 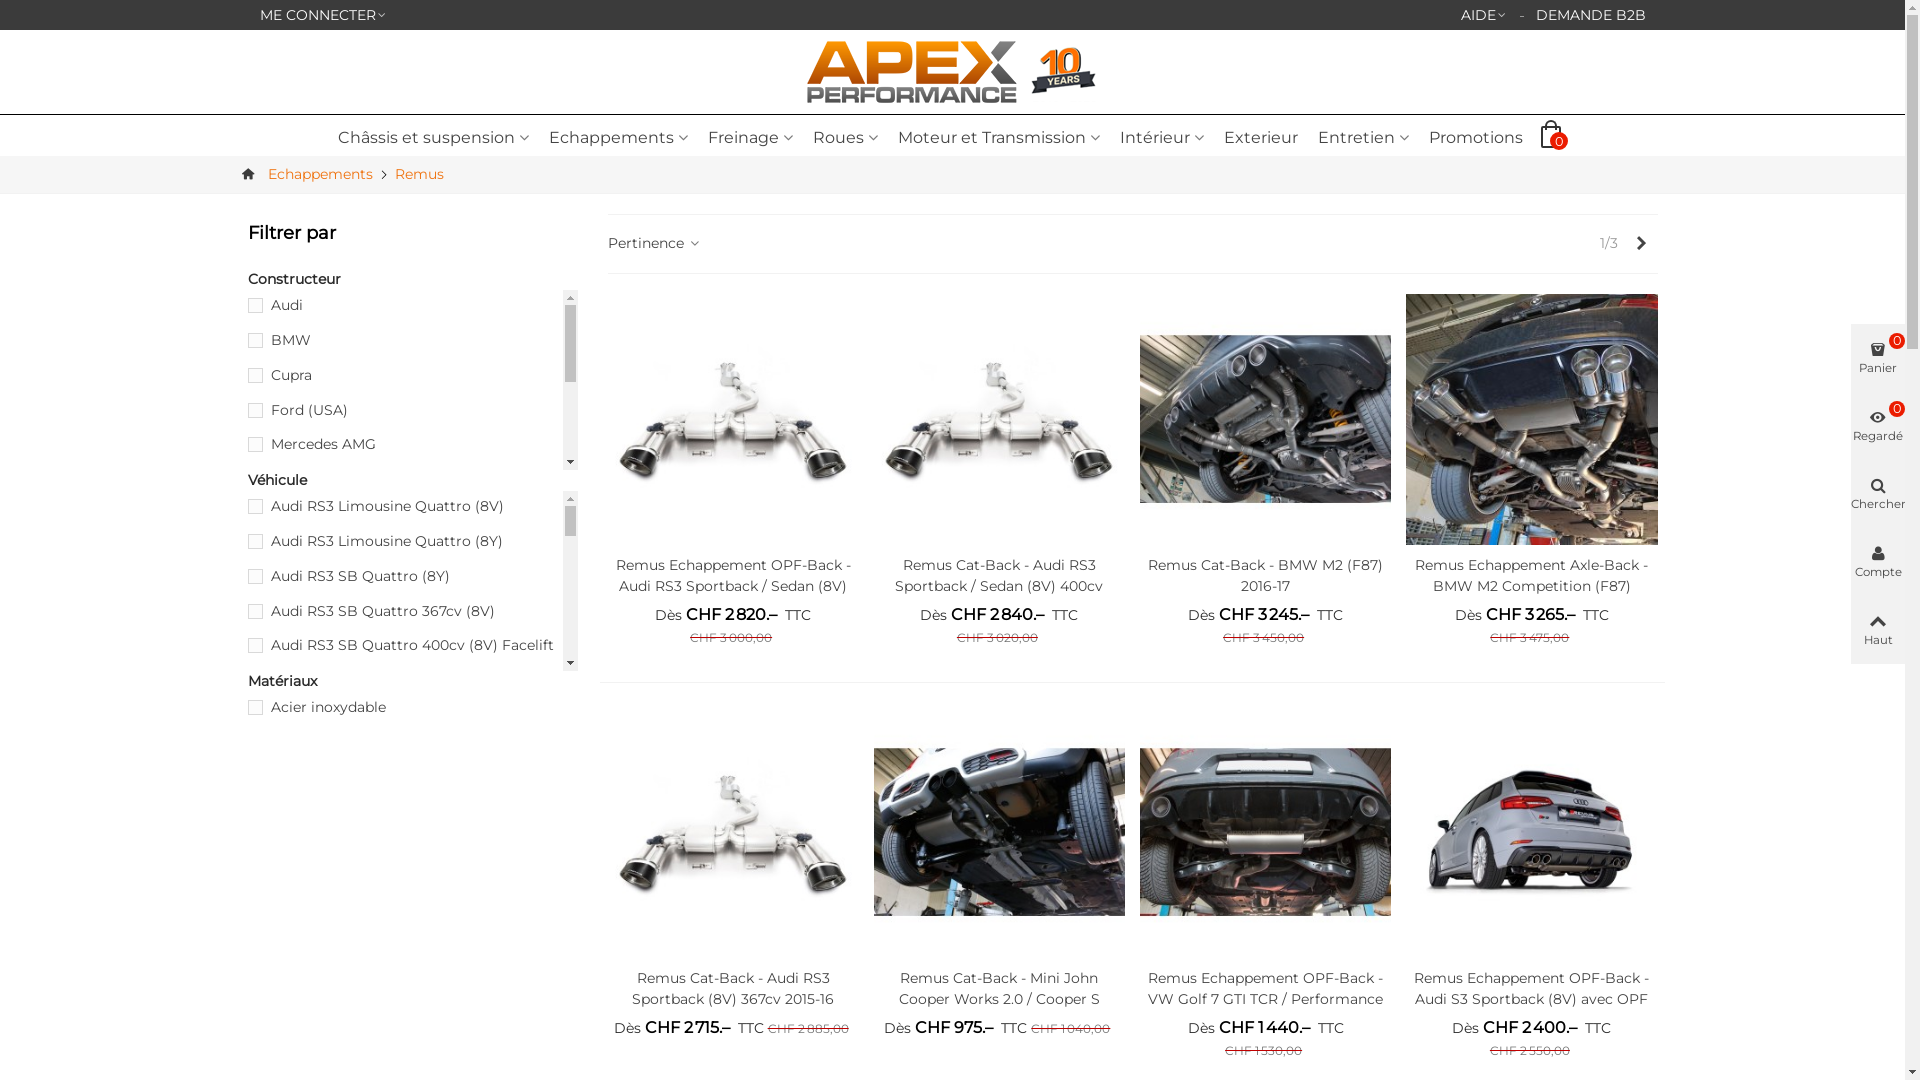 I want to click on Promotions, so click(x=1476, y=138).